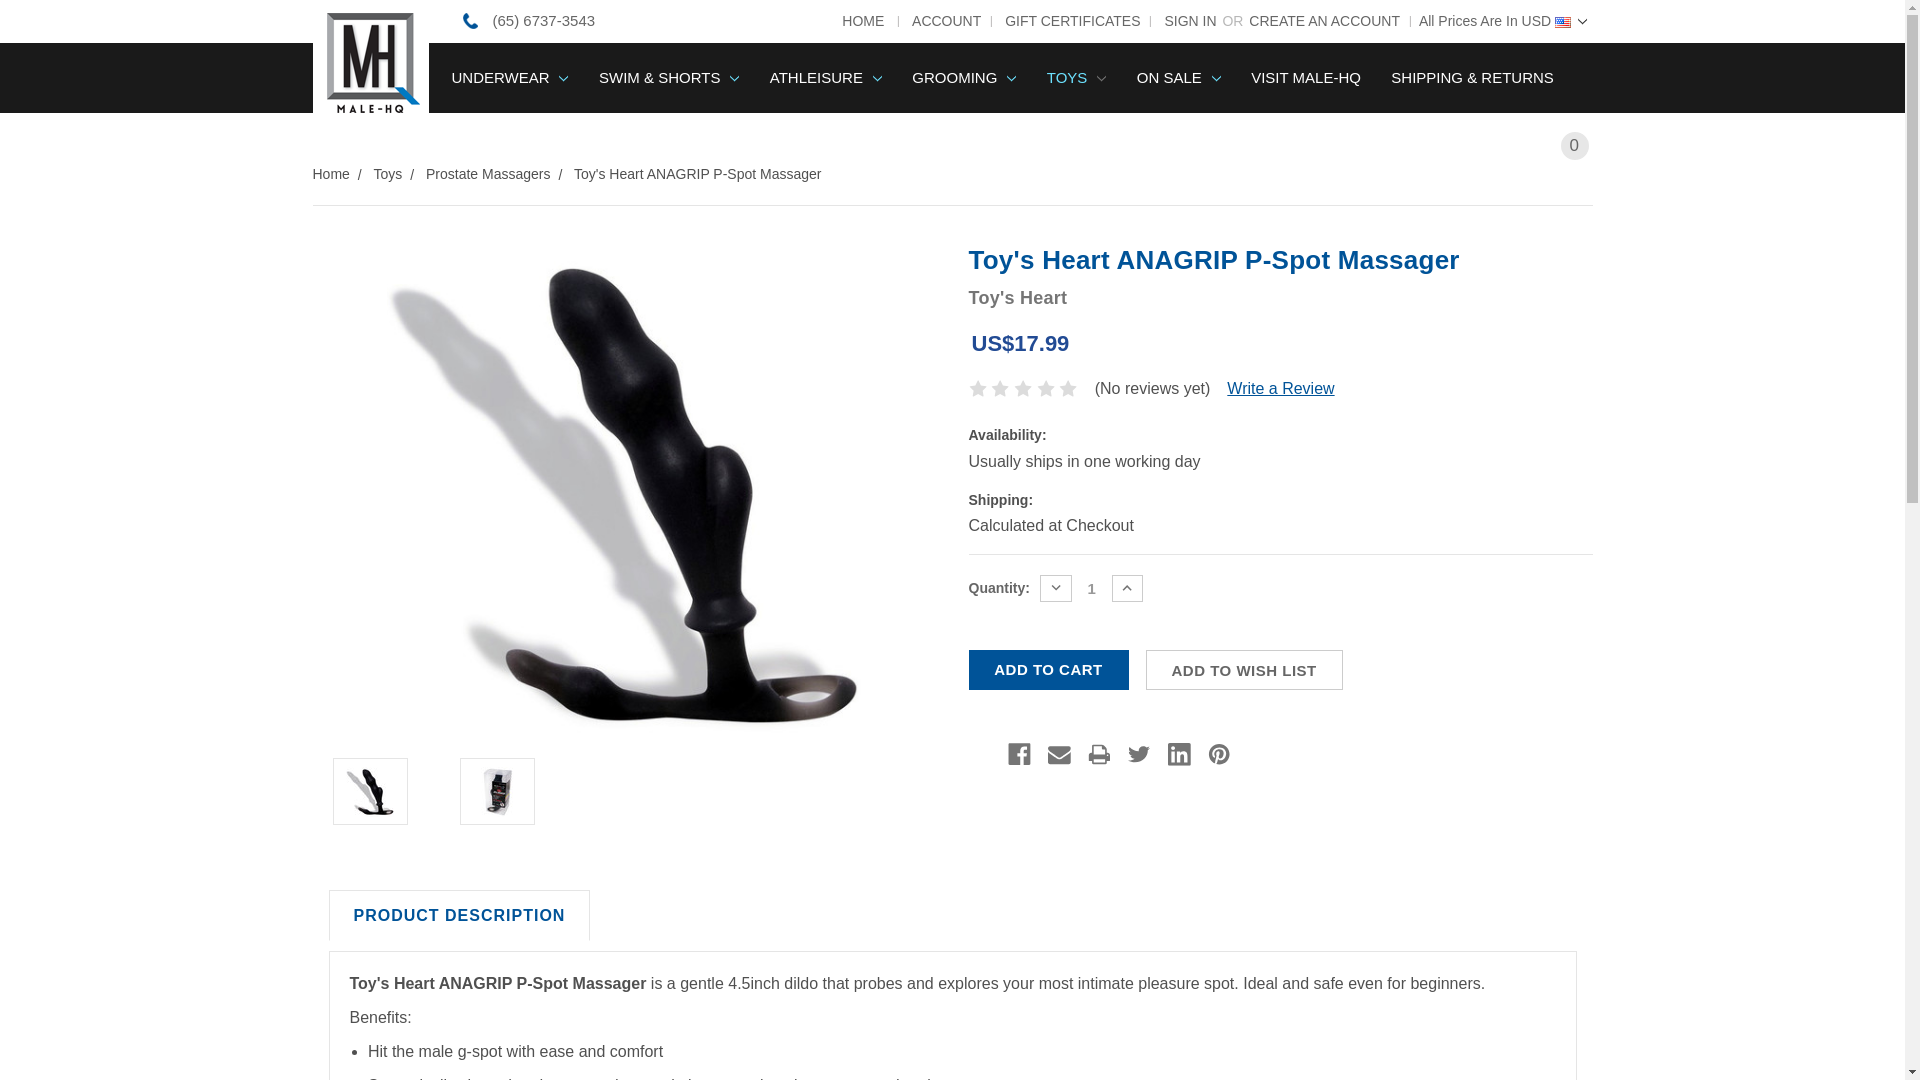  I want to click on GIFT CERTIFICATES, so click(1067, 21).